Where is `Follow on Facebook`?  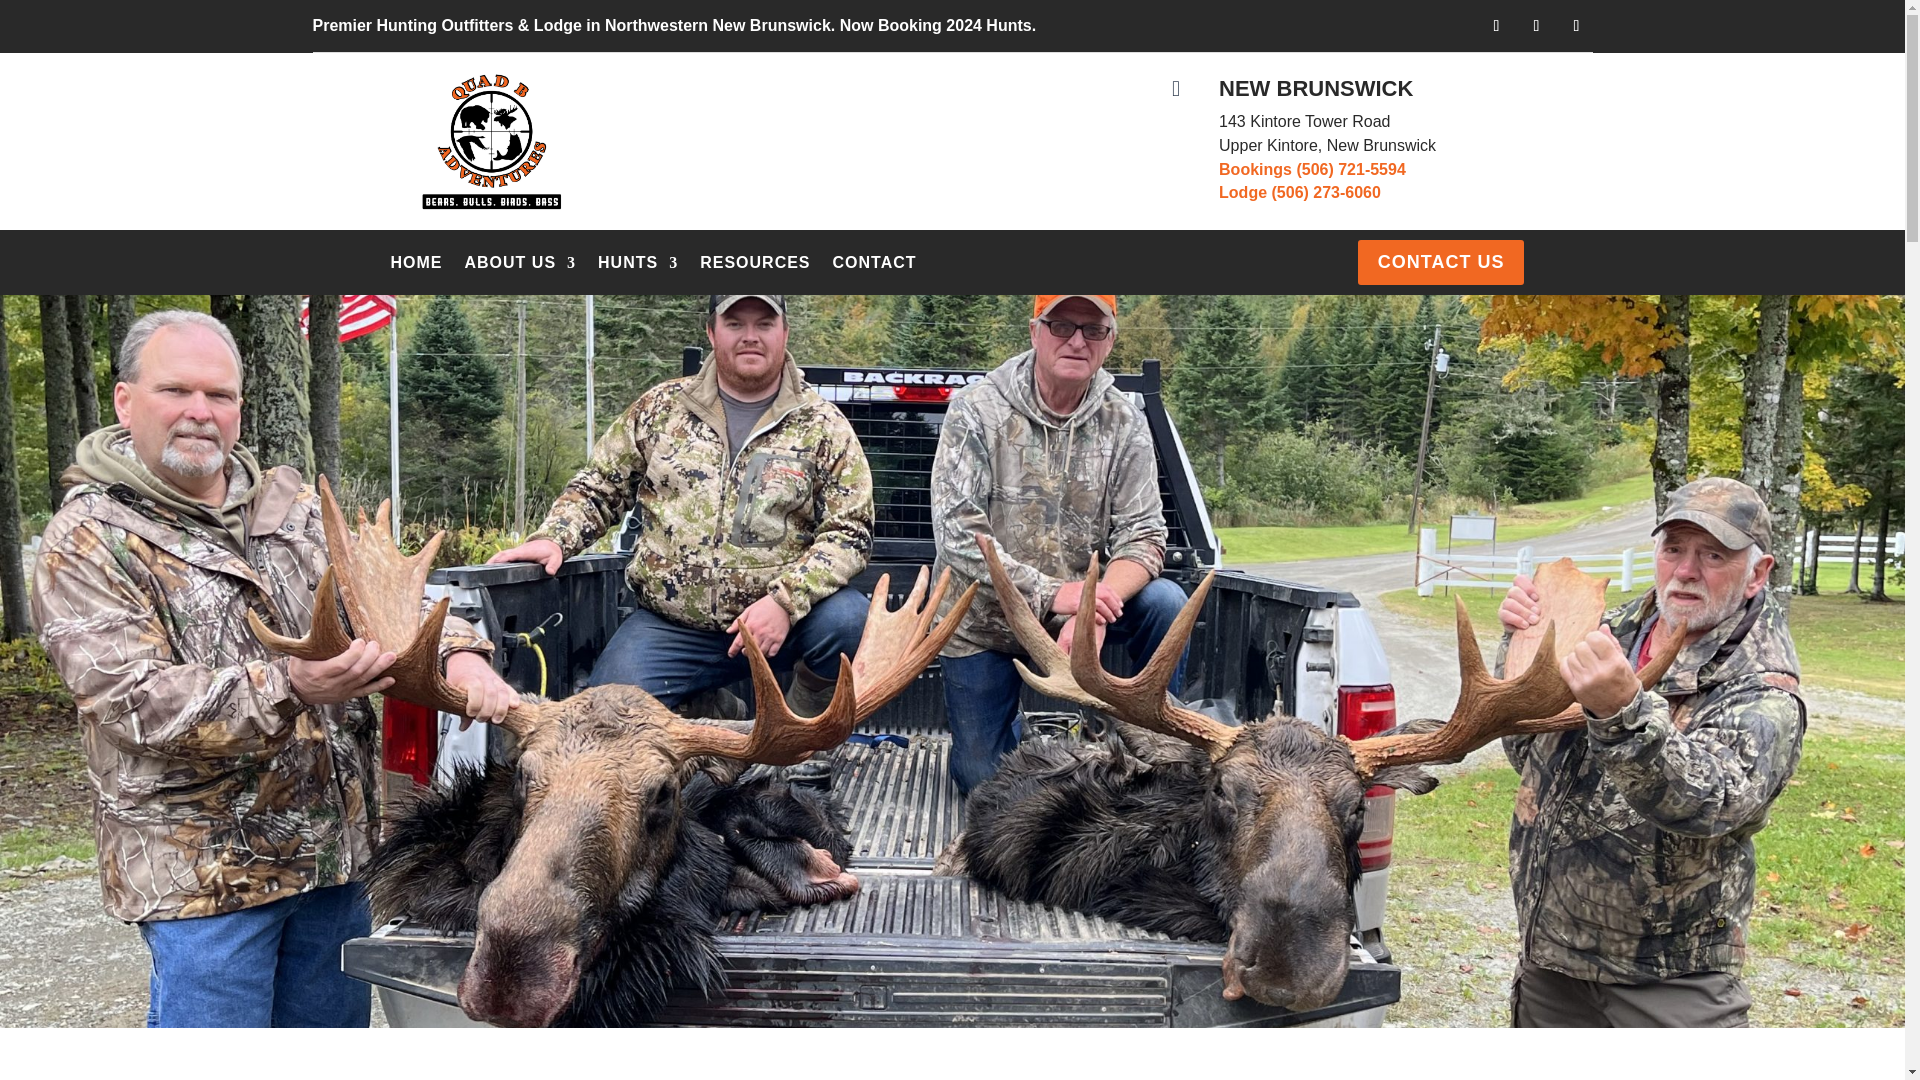
Follow on Facebook is located at coordinates (1496, 26).